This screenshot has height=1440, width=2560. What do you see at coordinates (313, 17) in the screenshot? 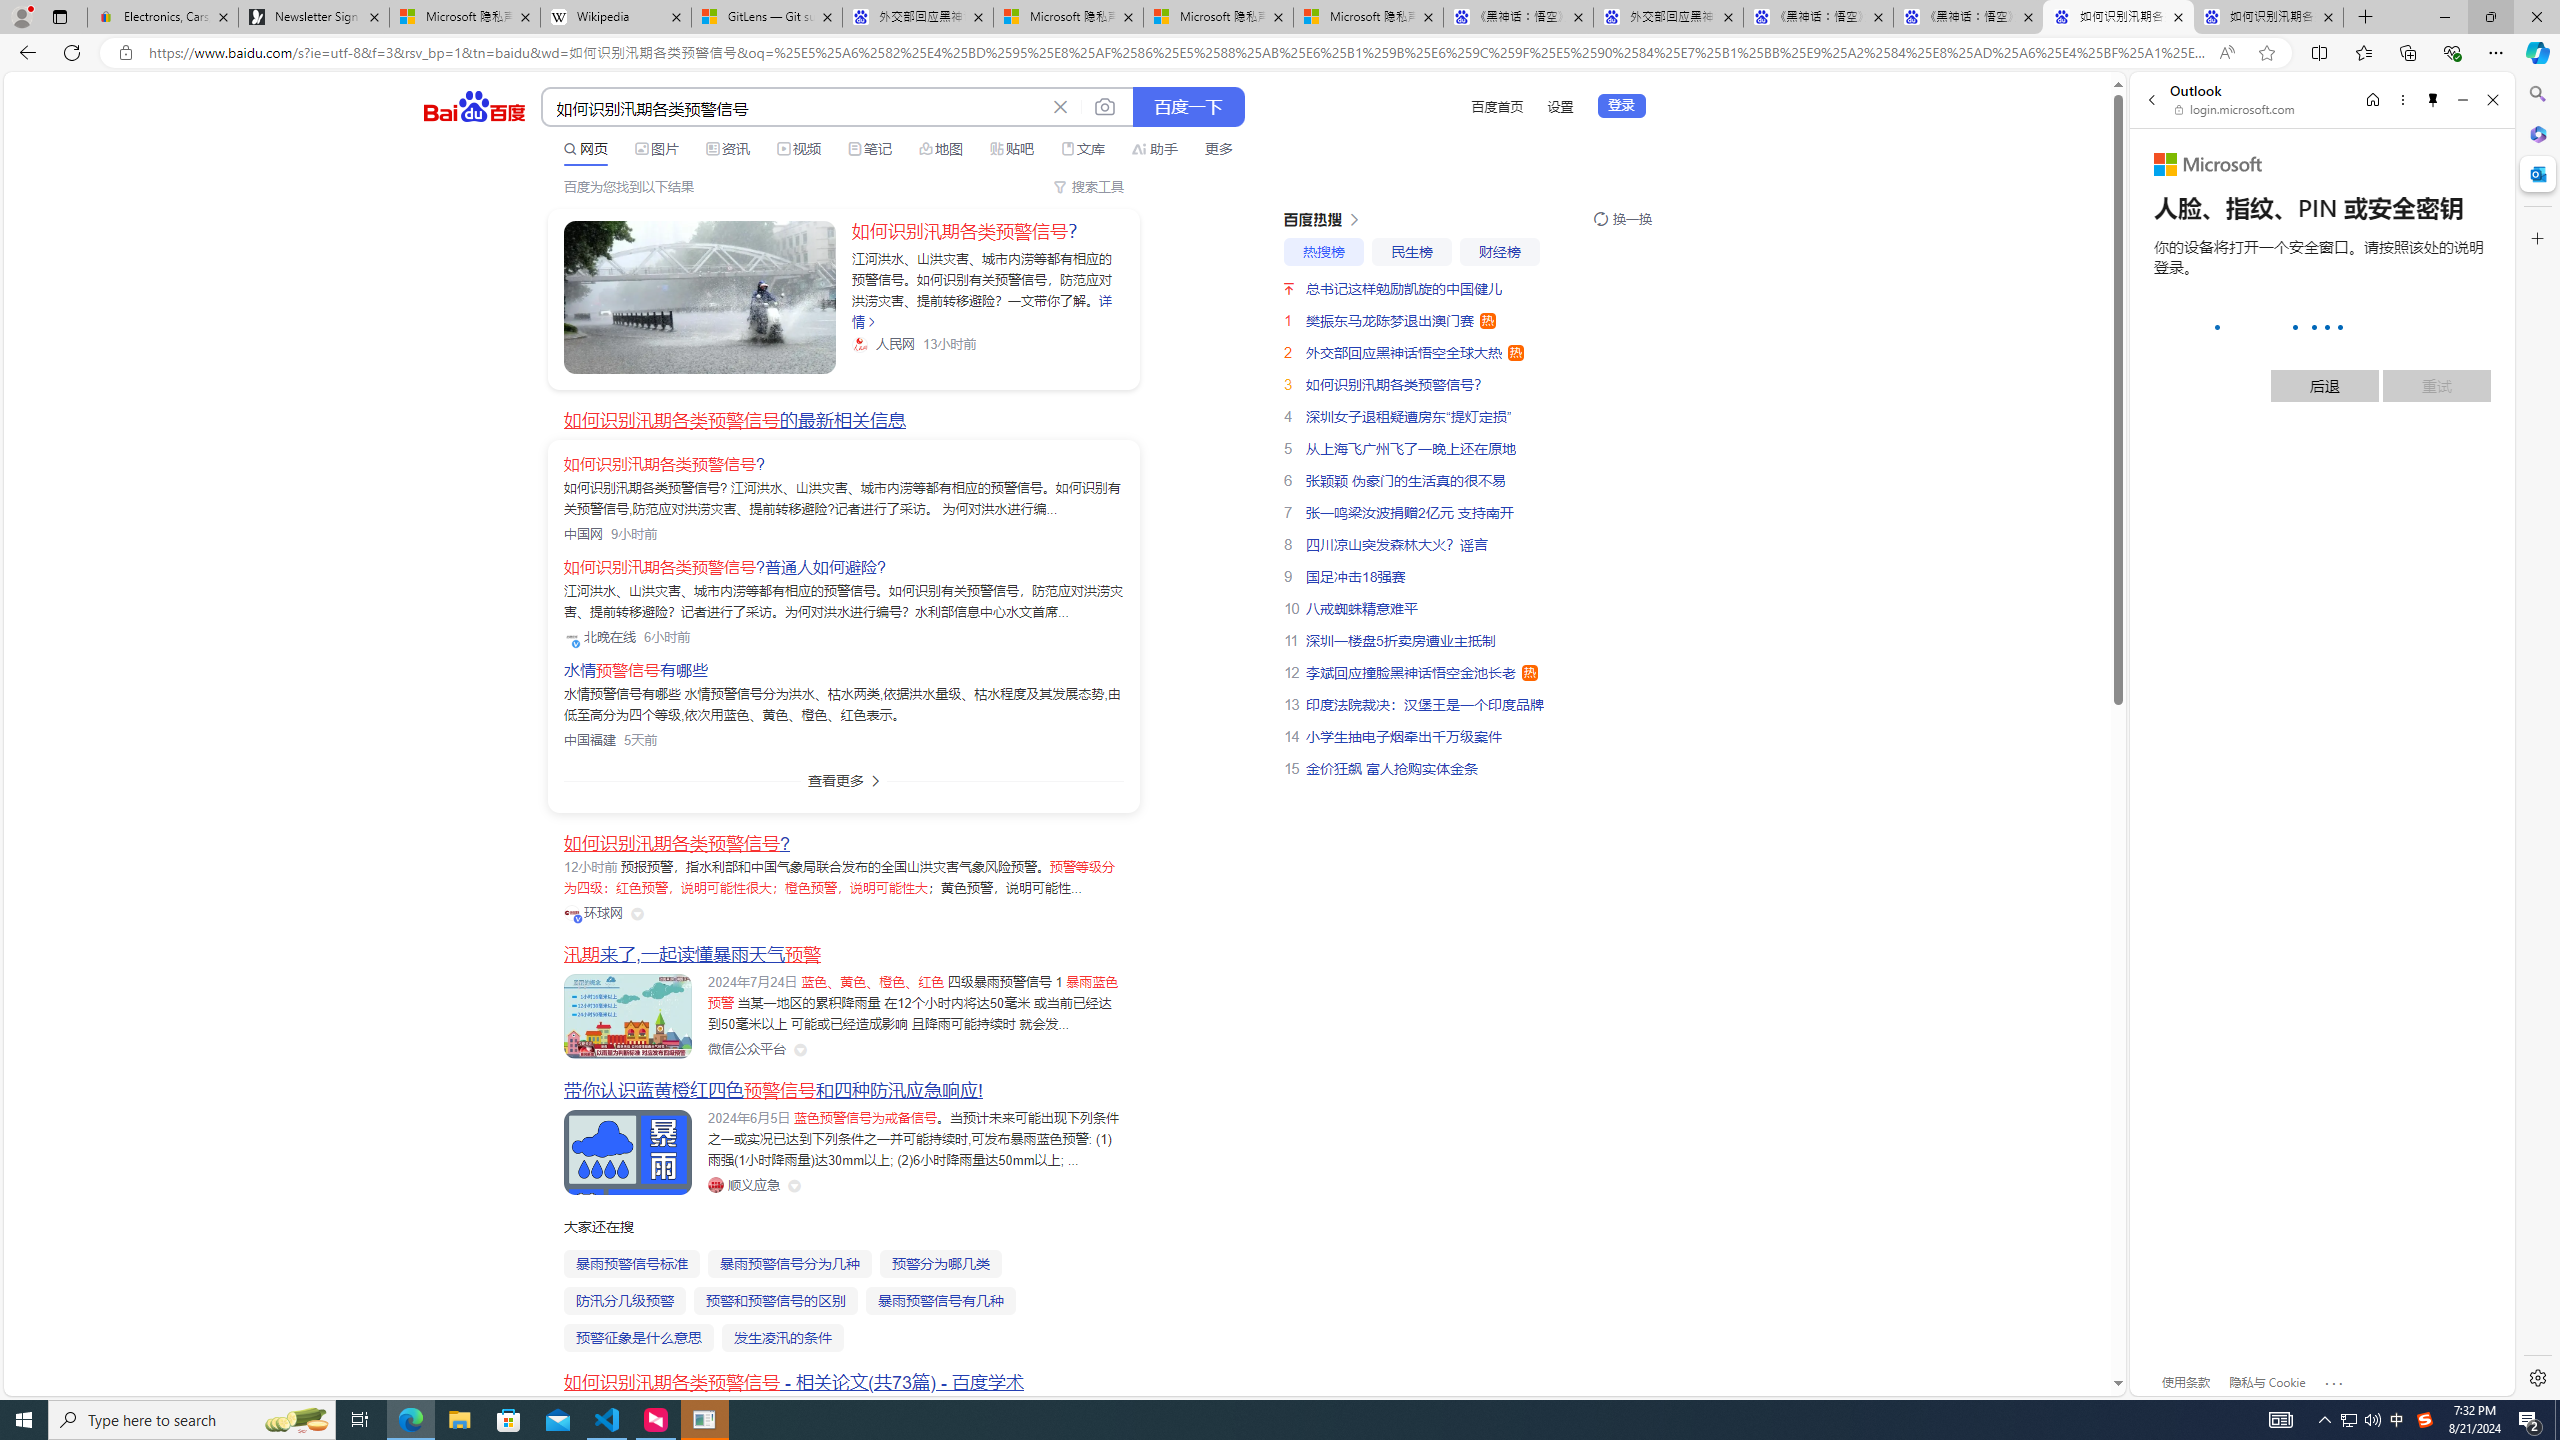
I see `Newsletter Sign Up` at bounding box center [313, 17].